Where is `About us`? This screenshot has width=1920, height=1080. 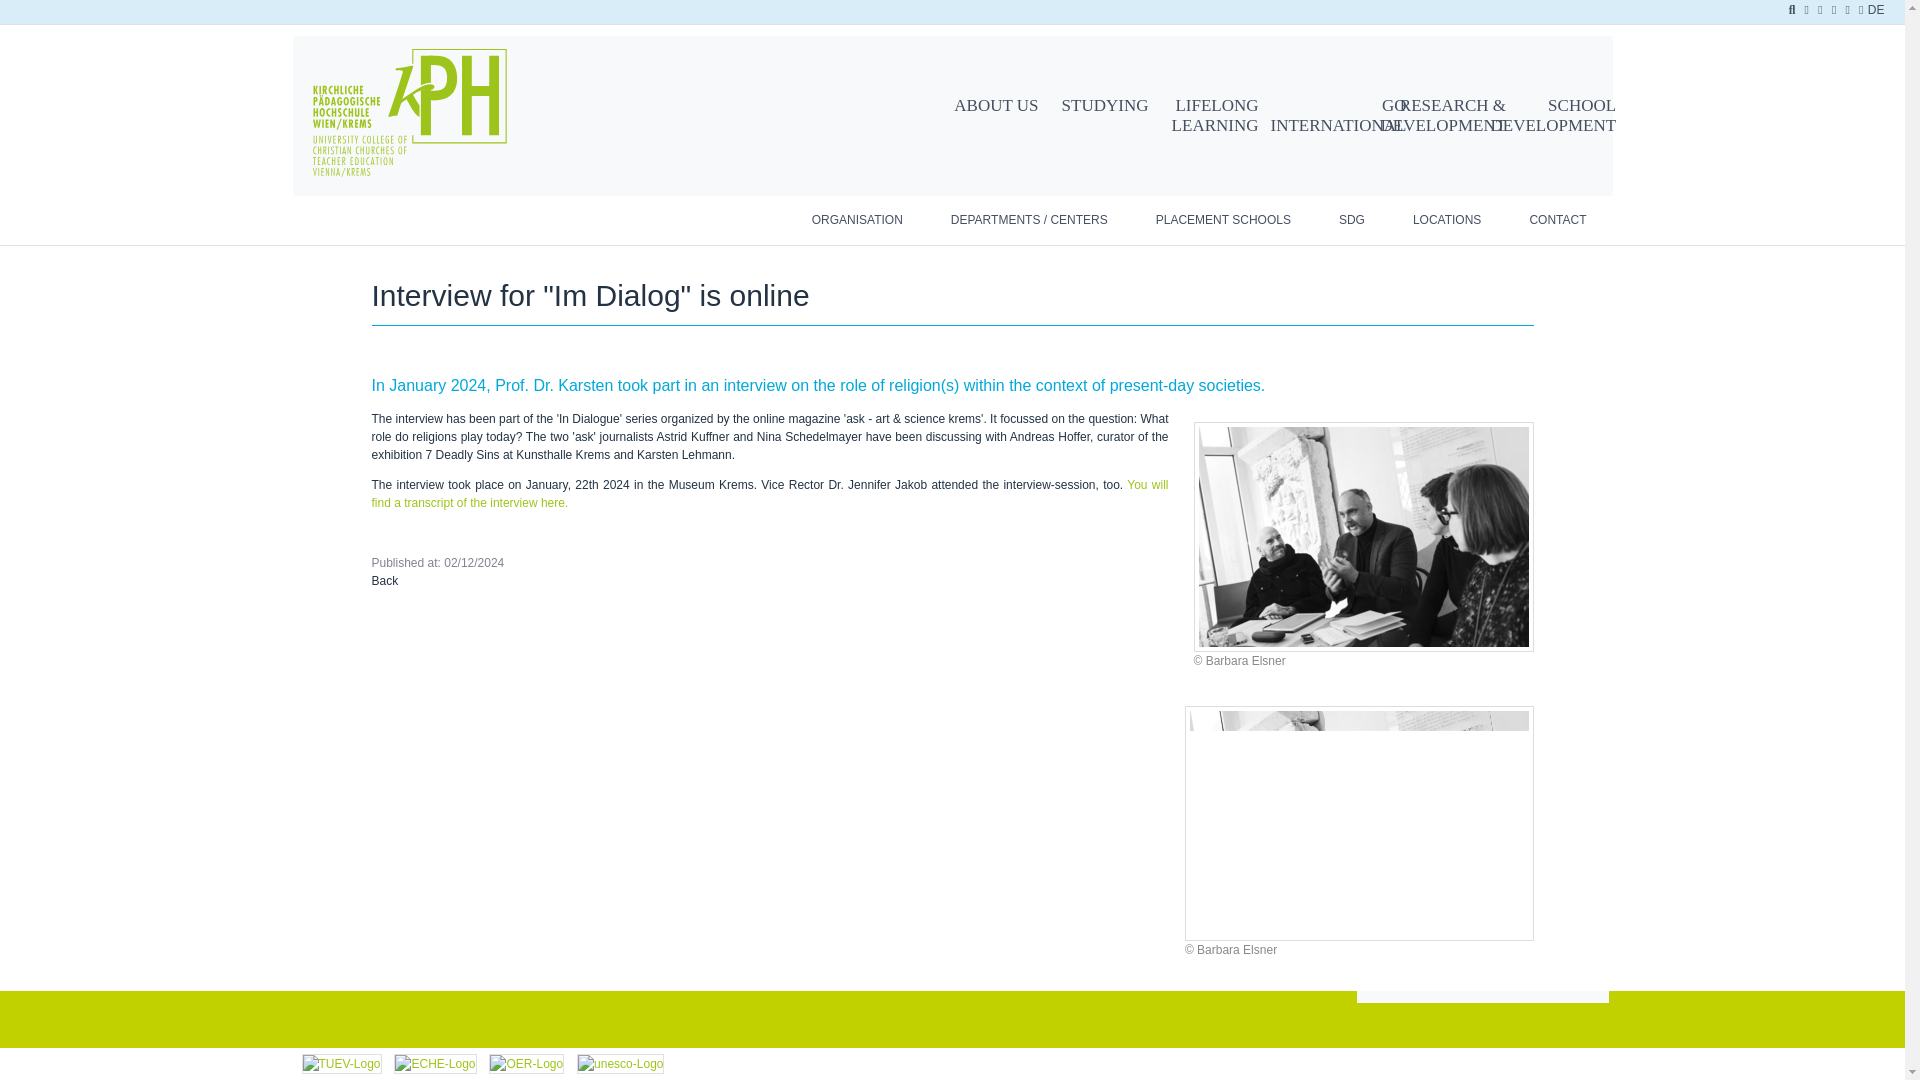
About us is located at coordinates (988, 106).